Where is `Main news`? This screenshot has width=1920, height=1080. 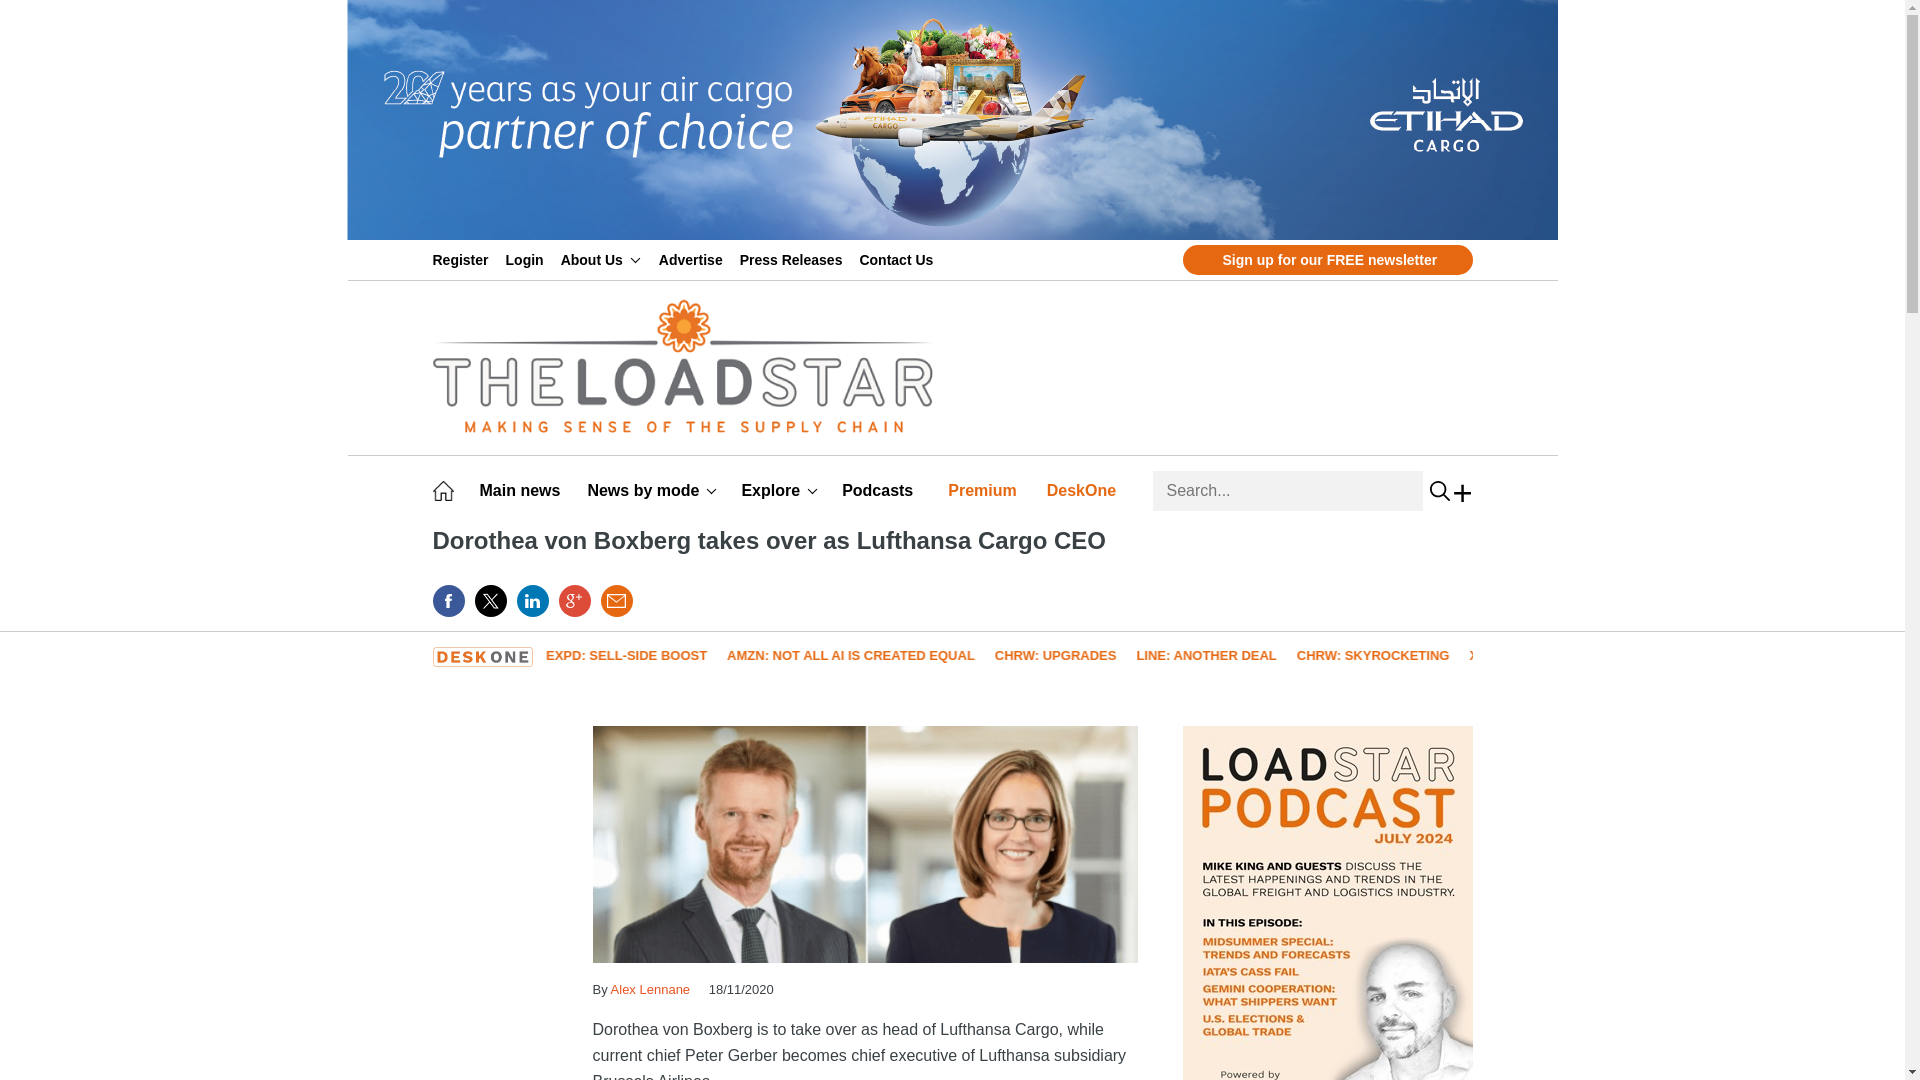 Main news is located at coordinates (524, 490).